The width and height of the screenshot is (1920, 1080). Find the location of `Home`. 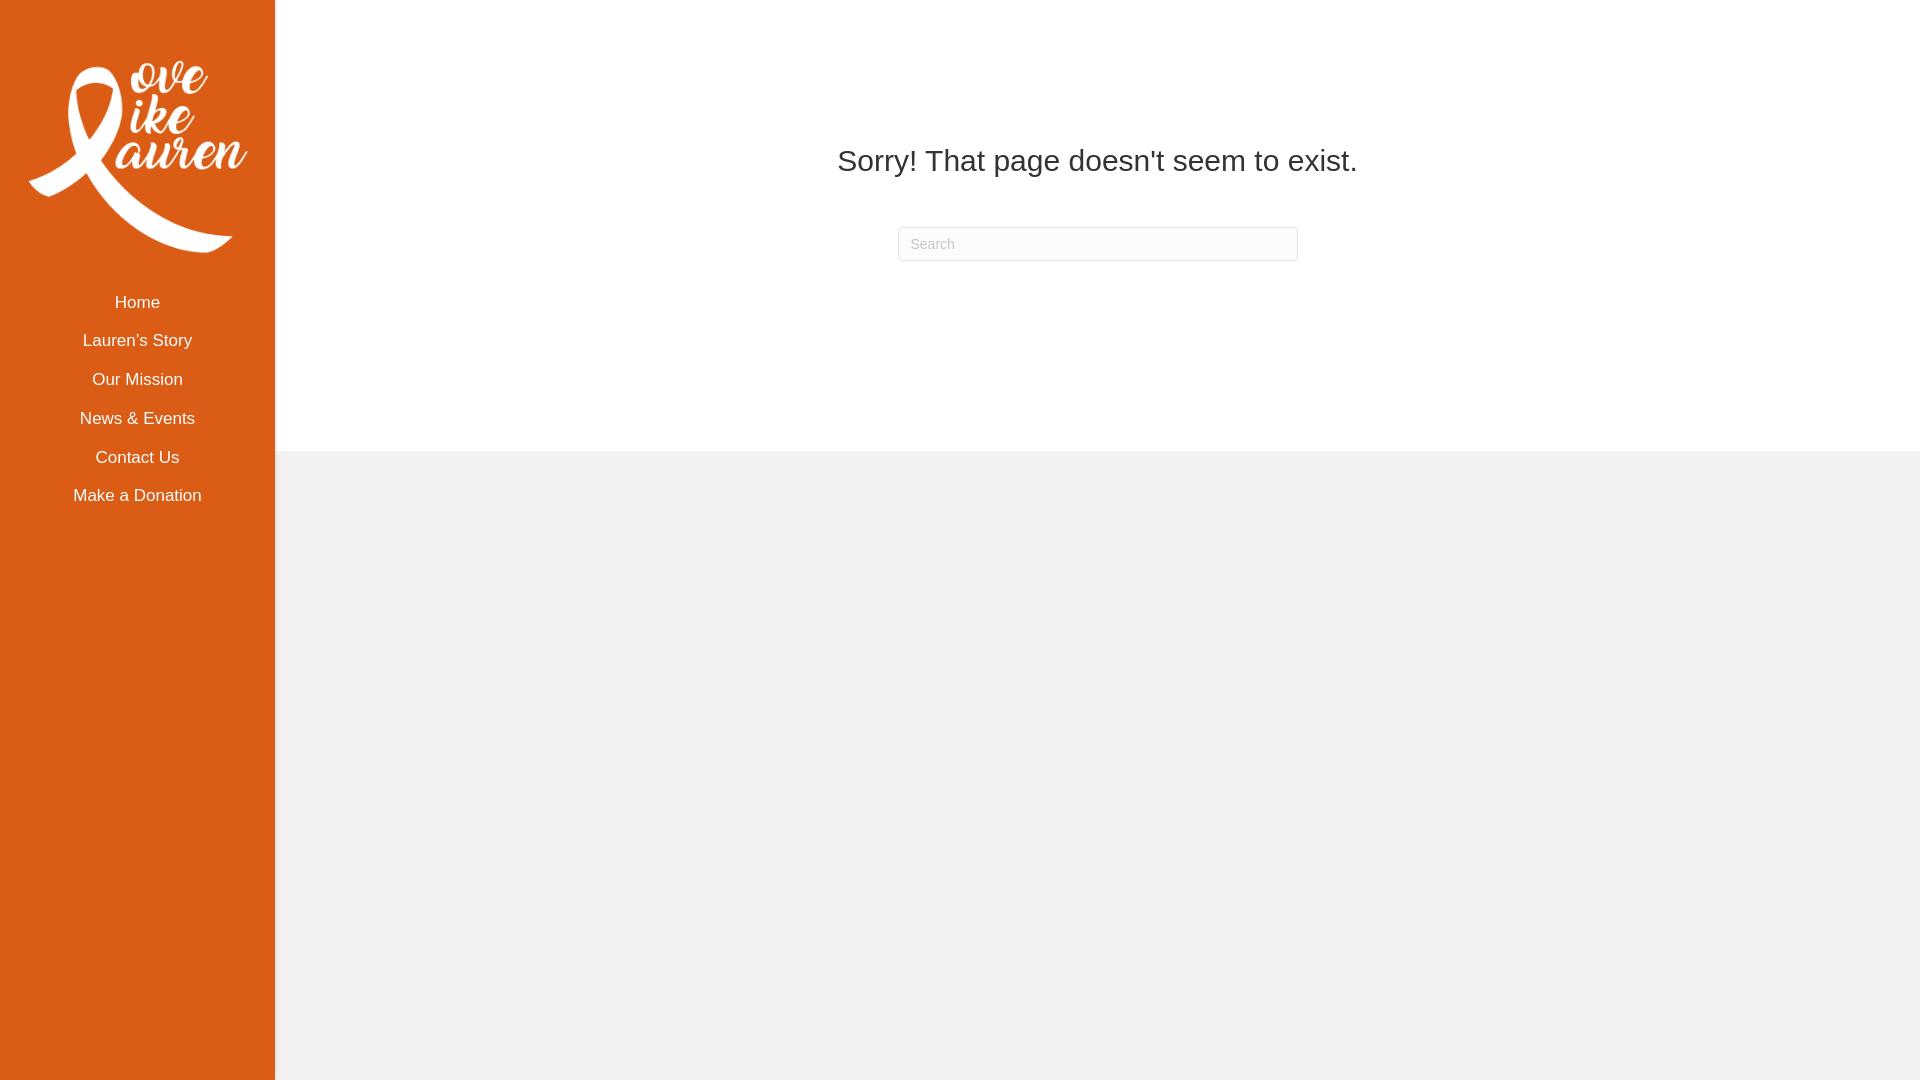

Home is located at coordinates (137, 310).